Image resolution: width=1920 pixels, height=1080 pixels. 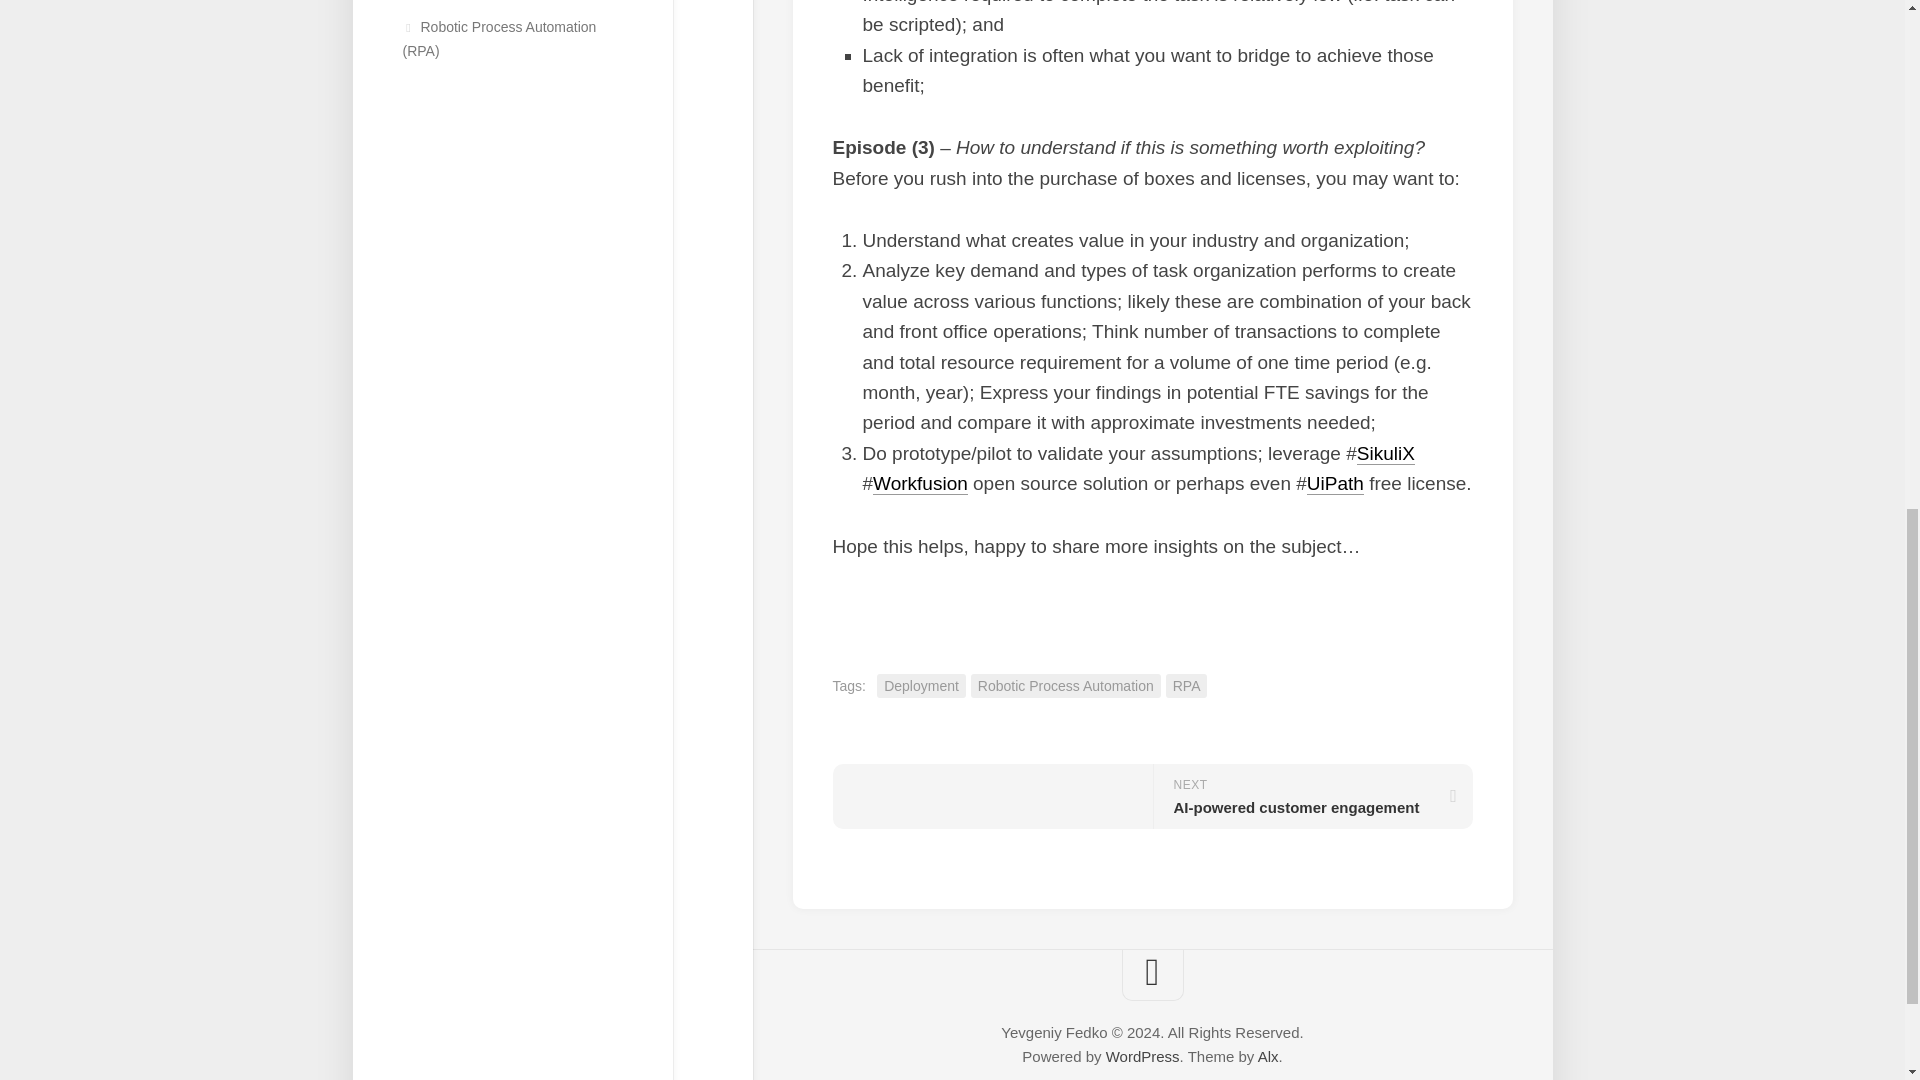 What do you see at coordinates (920, 483) in the screenshot?
I see `Deployment` at bounding box center [920, 483].